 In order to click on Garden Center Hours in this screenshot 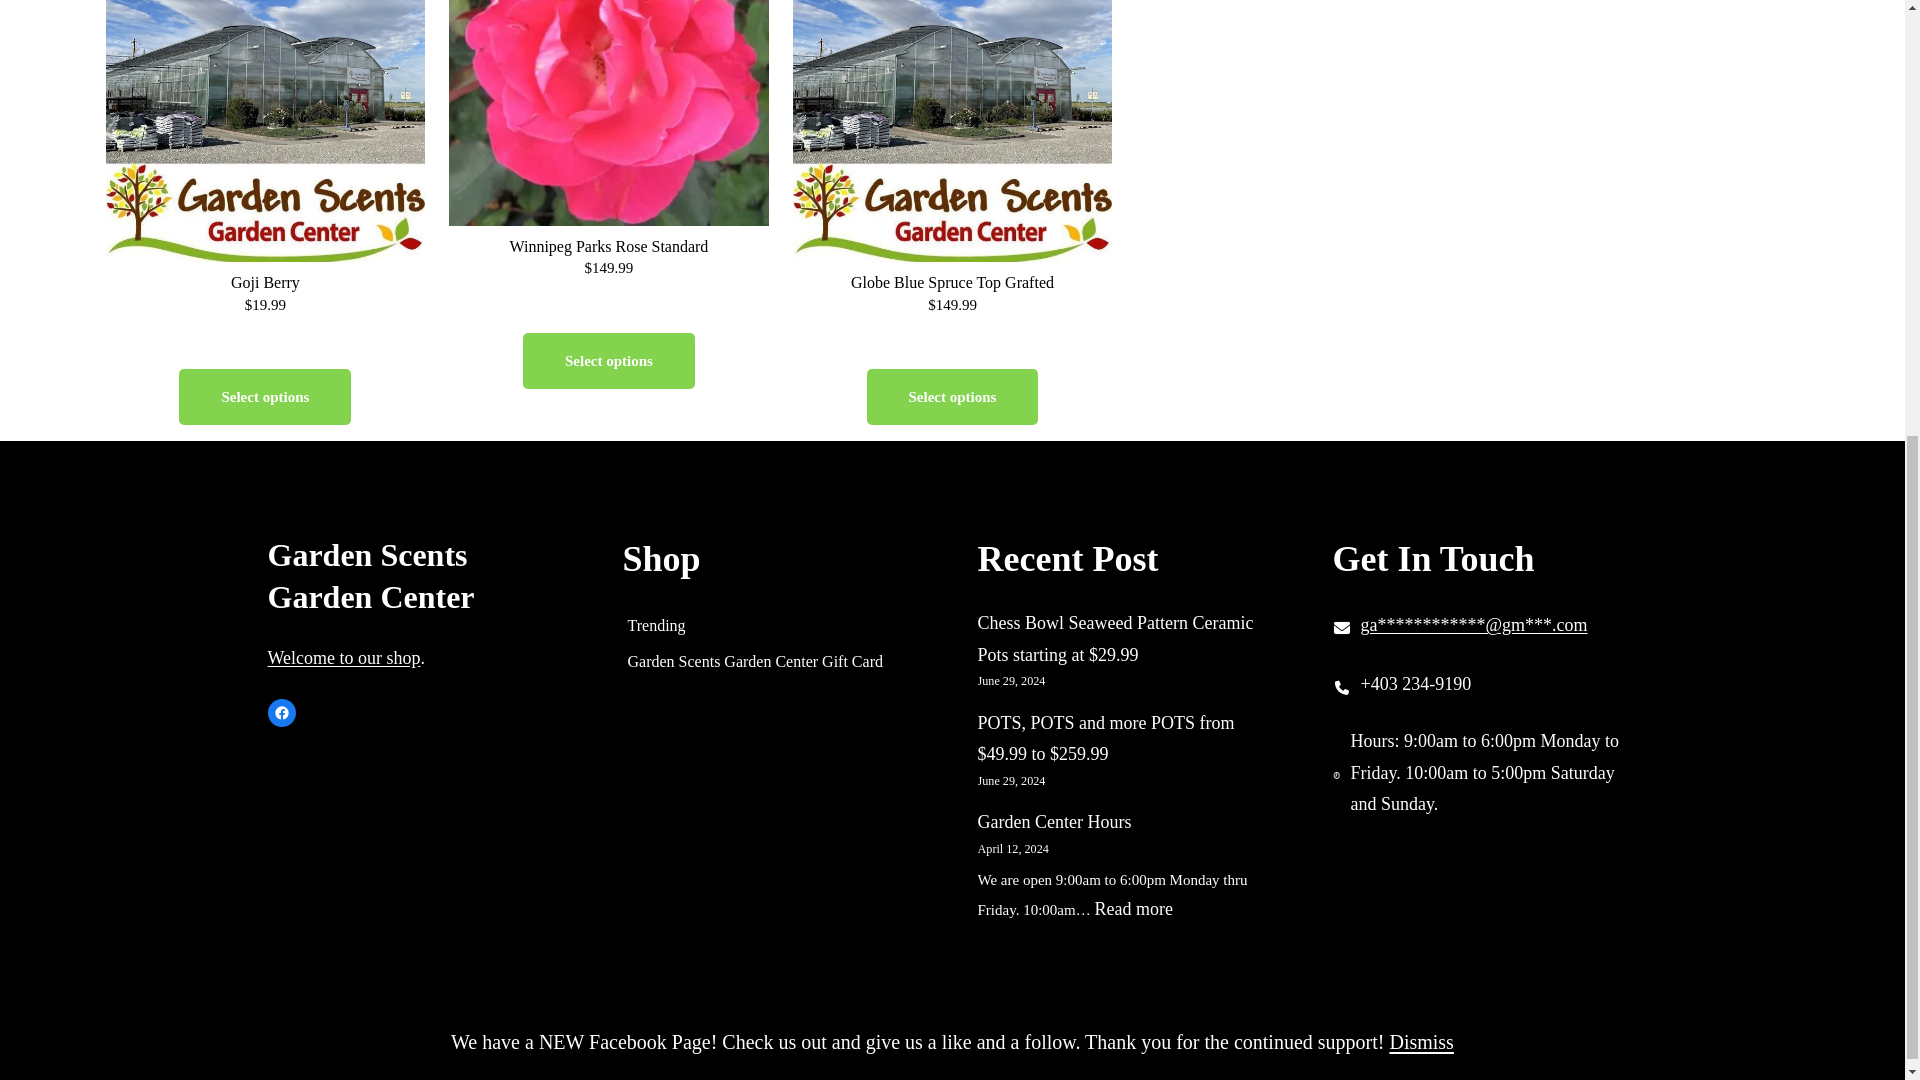, I will do `click(1054, 822)`.